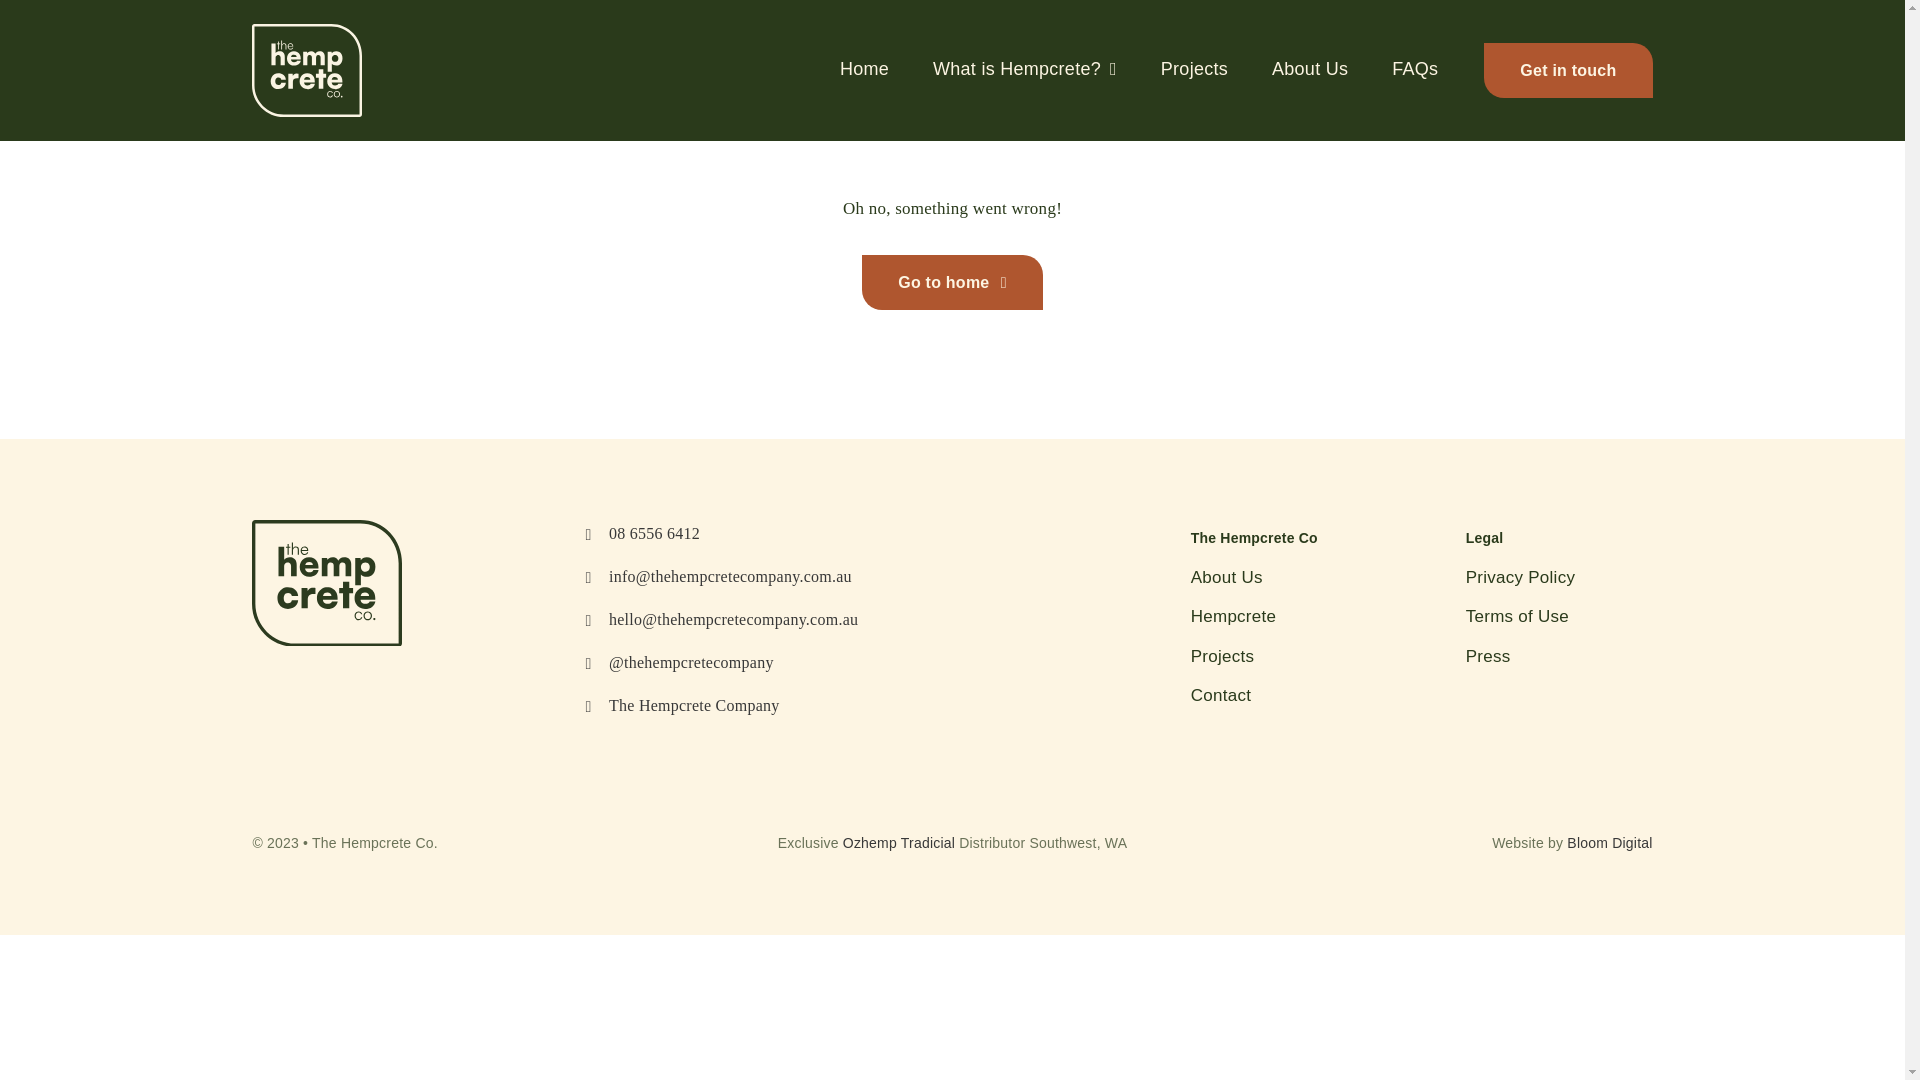  I want to click on Terms of Use, so click(1560, 618).